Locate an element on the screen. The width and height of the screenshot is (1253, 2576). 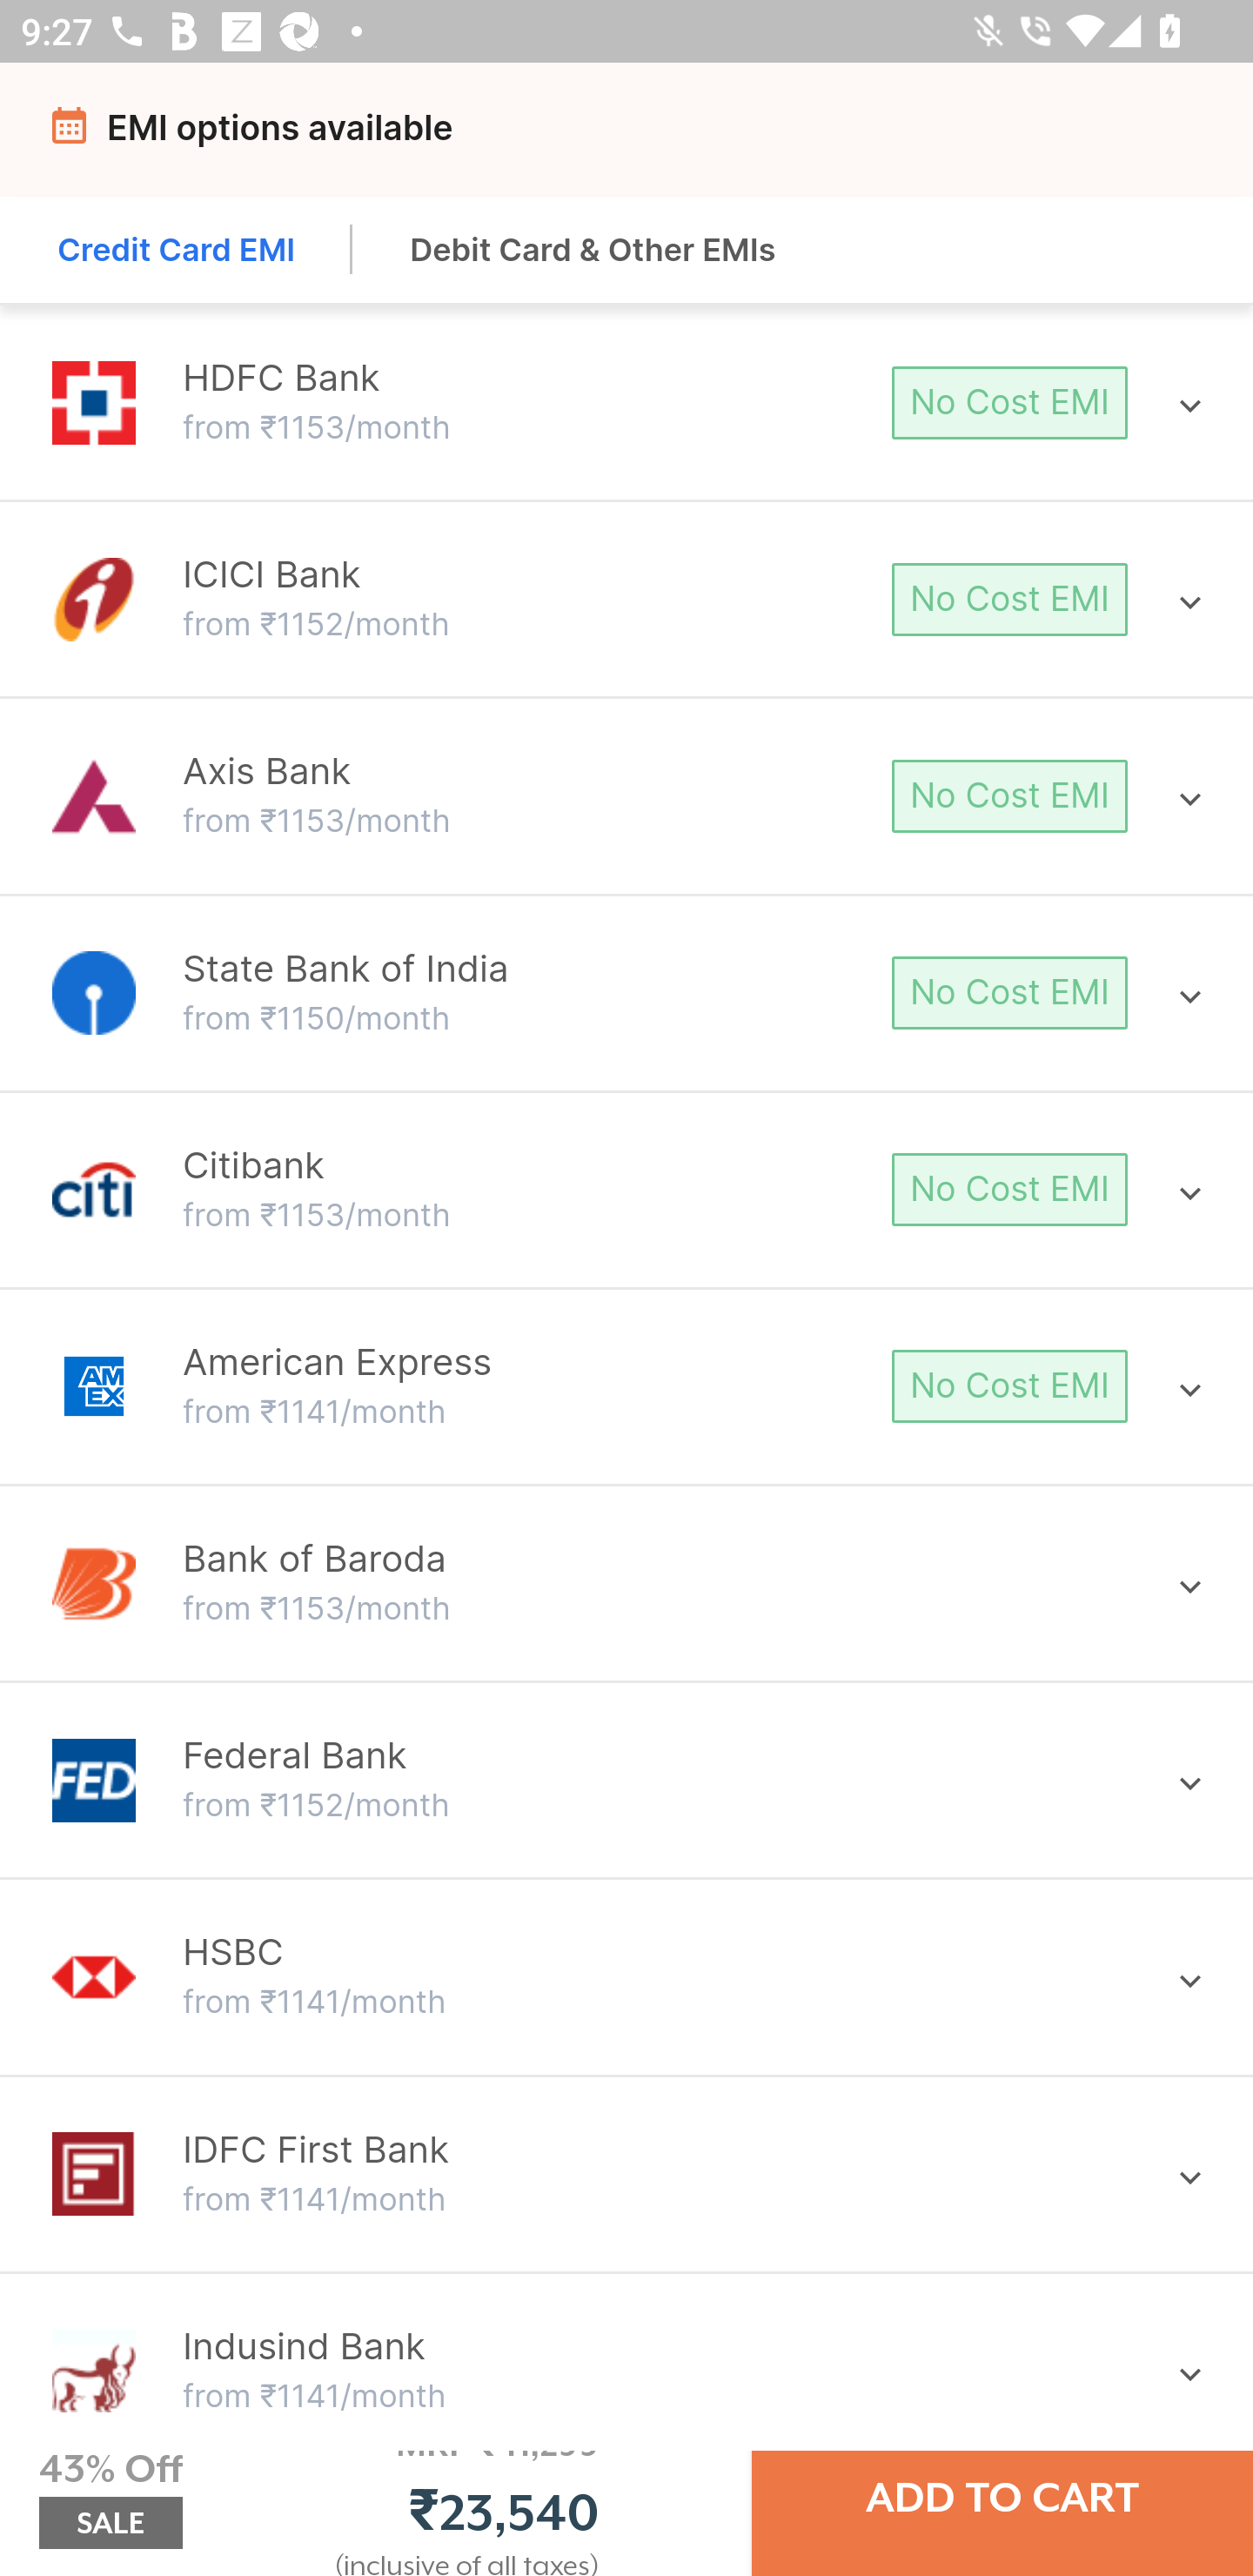
Debit Card & Other EMIs is located at coordinates (593, 249).